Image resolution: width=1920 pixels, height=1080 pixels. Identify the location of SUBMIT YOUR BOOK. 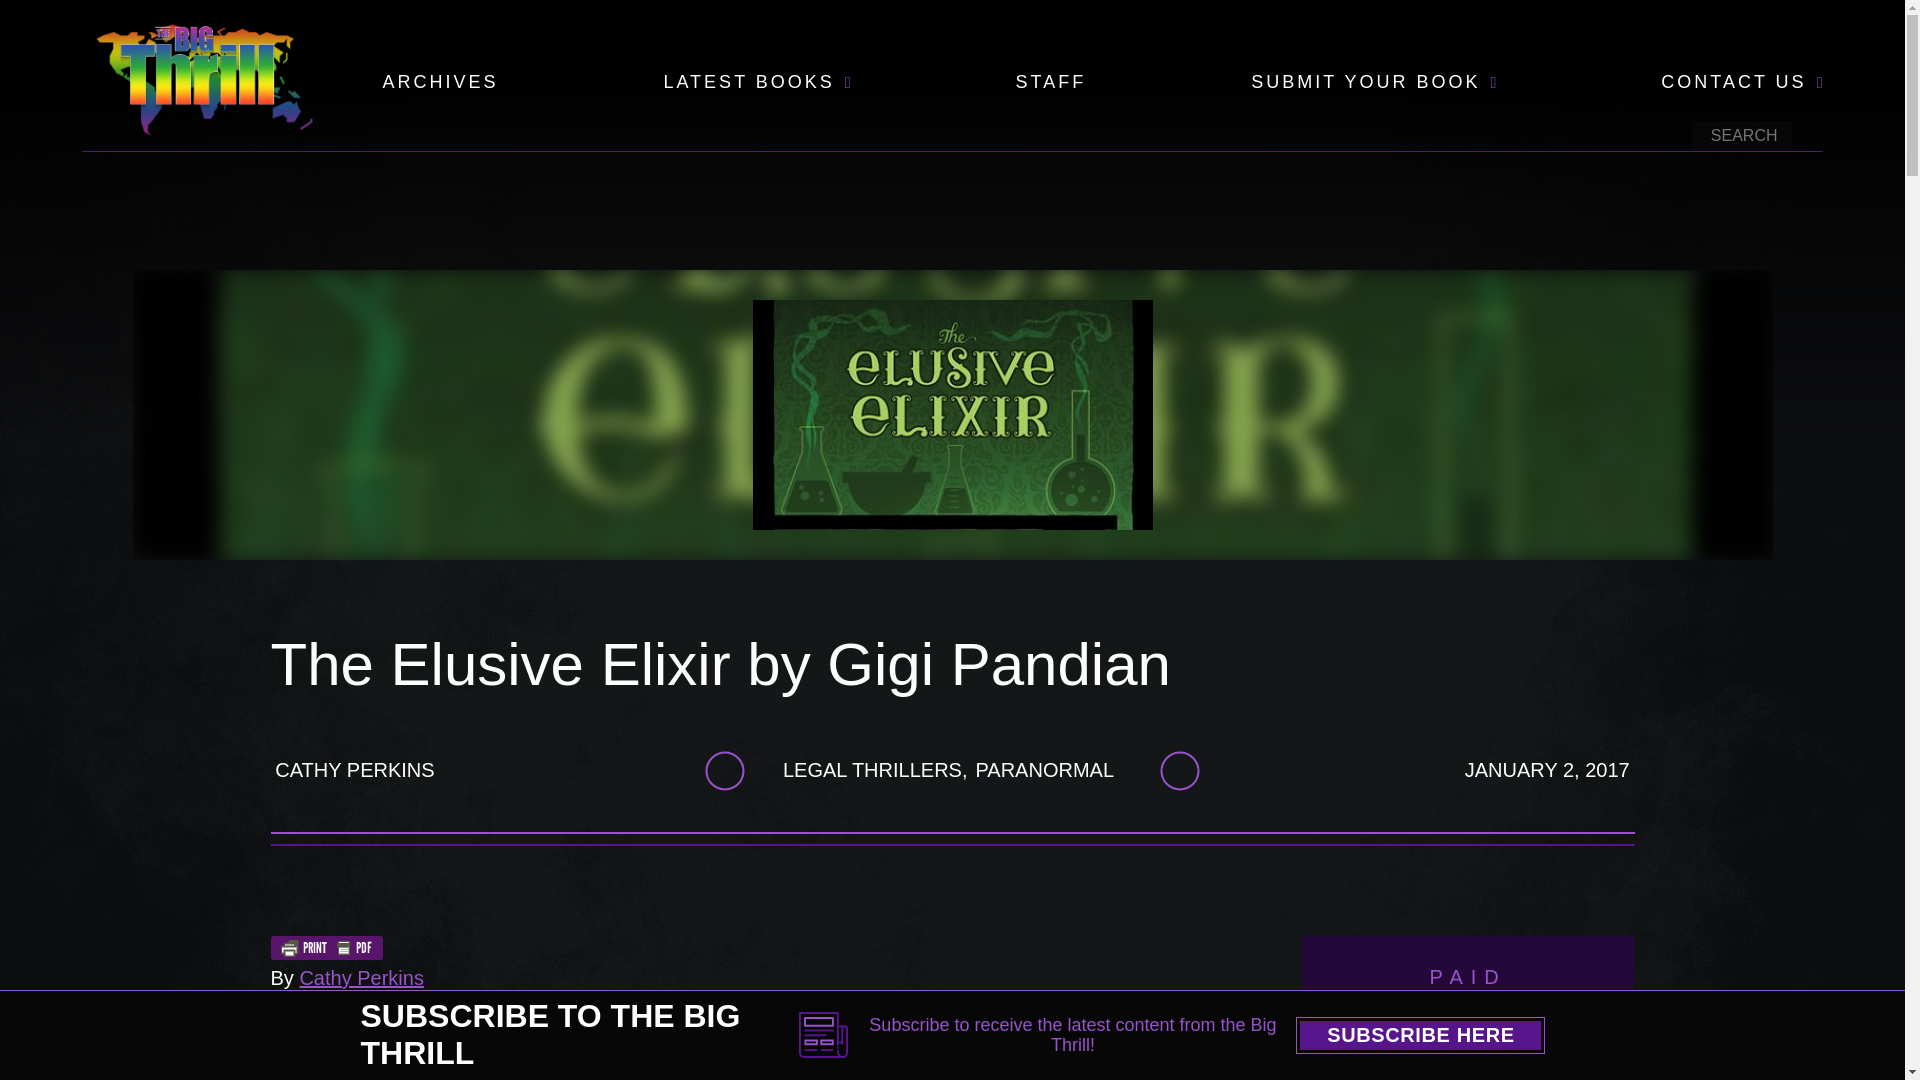
(1366, 83).